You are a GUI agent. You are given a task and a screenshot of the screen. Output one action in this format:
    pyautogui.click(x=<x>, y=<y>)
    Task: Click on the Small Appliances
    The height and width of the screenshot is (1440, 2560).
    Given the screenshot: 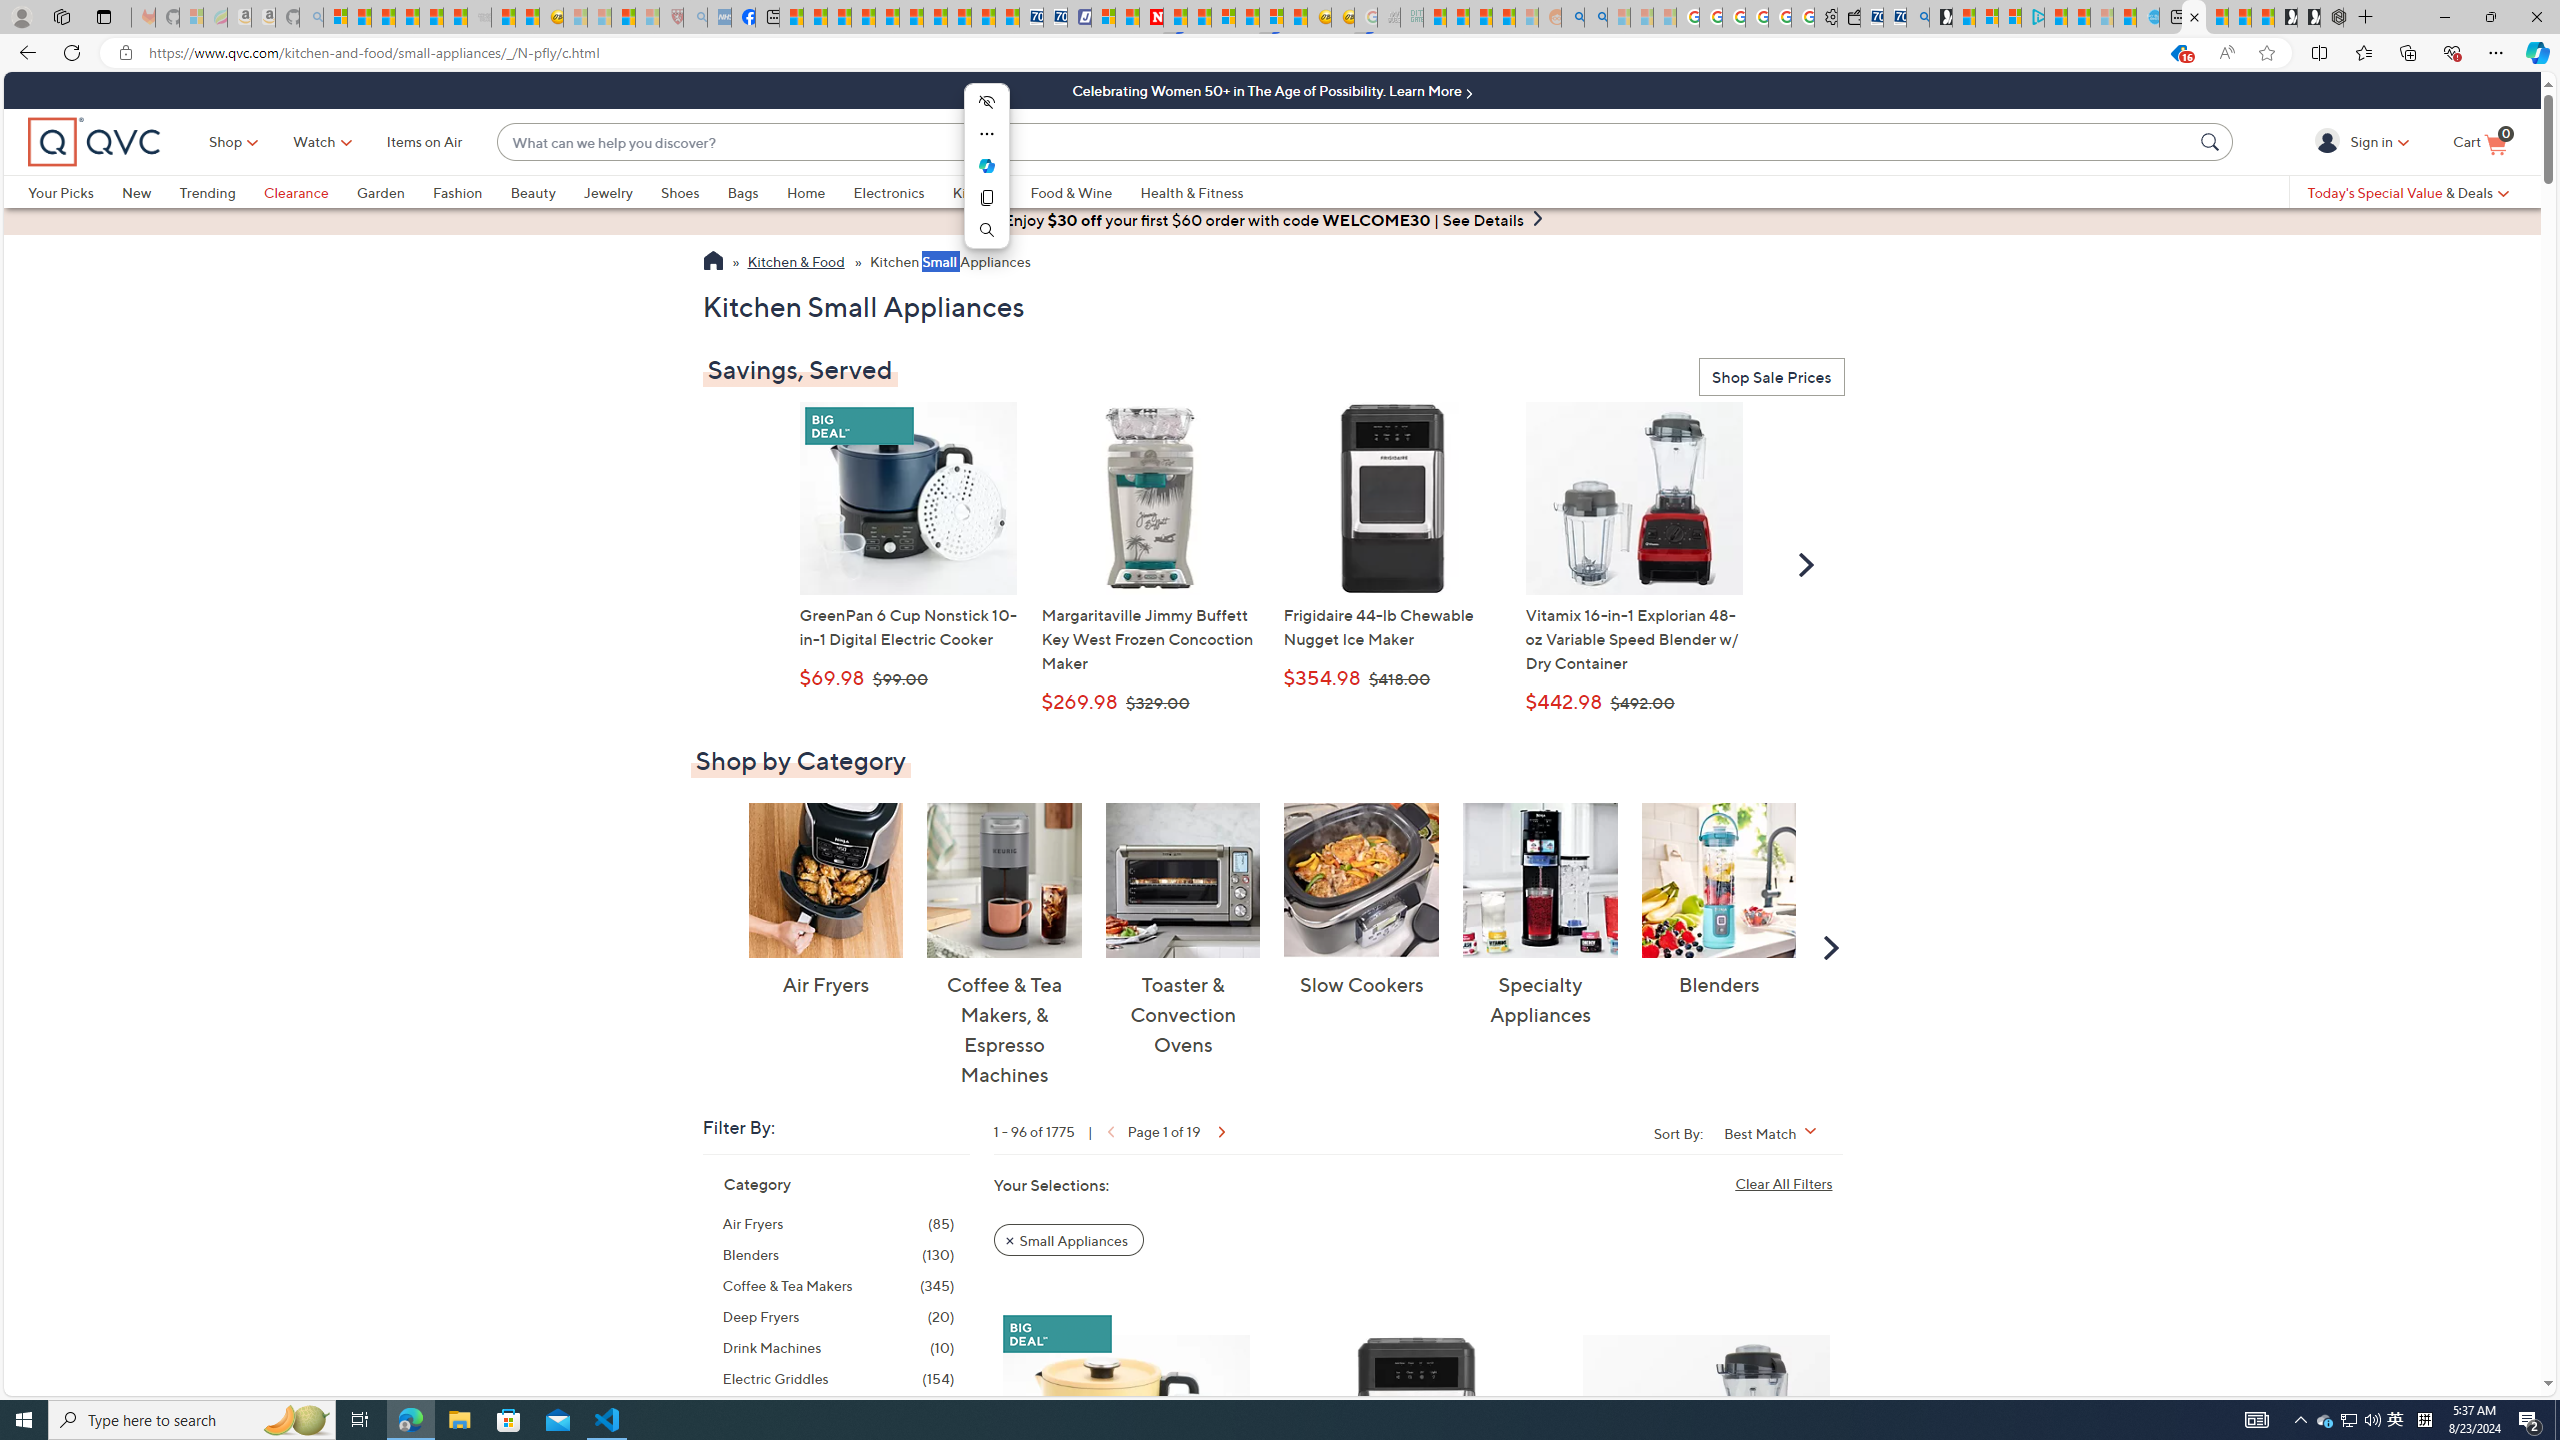 What is the action you would take?
    pyautogui.click(x=1068, y=1238)
    